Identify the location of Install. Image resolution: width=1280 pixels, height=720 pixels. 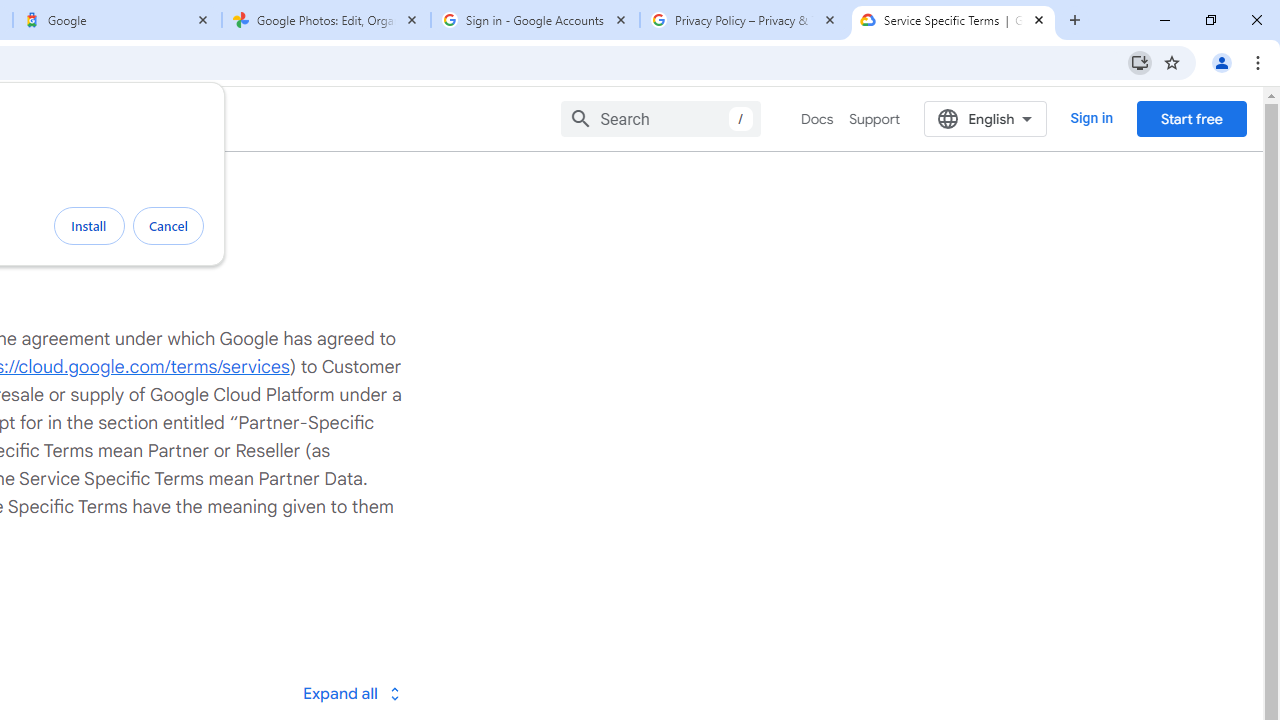
(89, 226).